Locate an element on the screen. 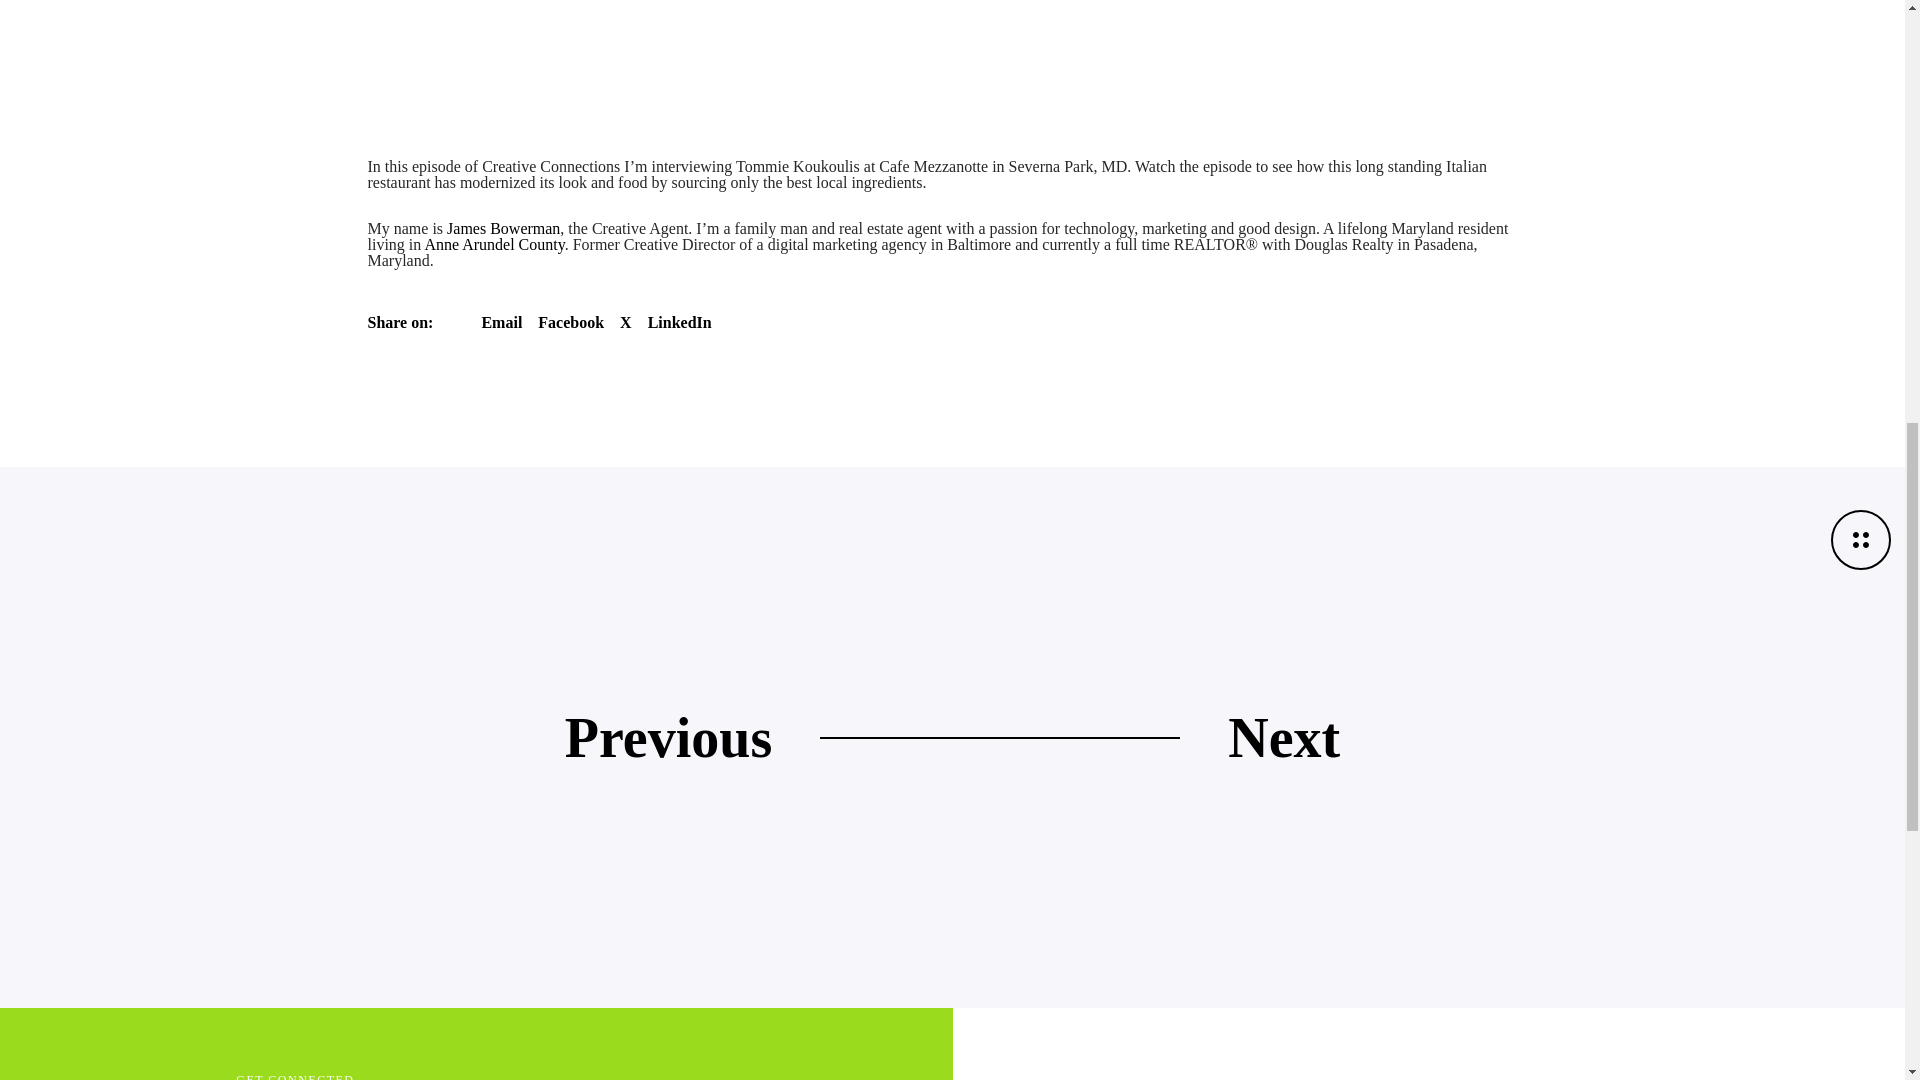  Next is located at coordinates (1284, 737).